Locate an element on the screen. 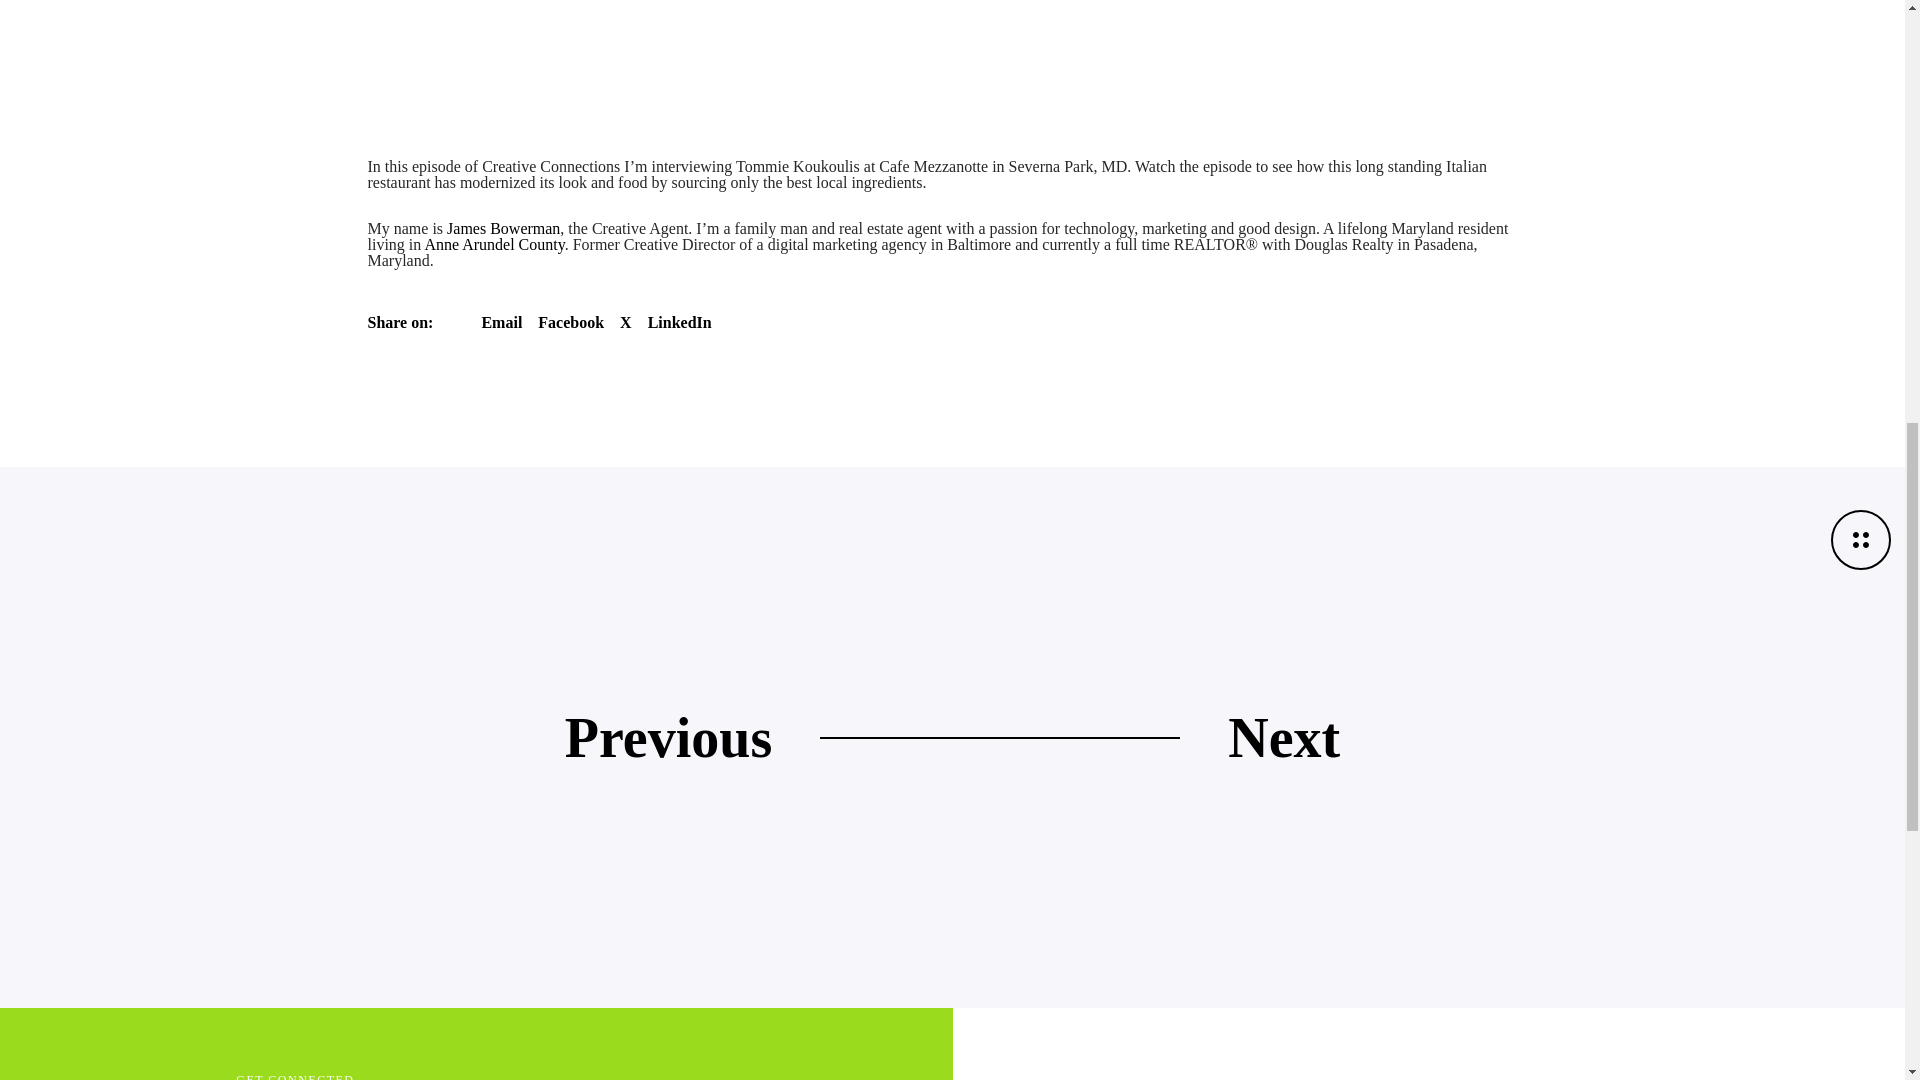  Next is located at coordinates (1284, 737).